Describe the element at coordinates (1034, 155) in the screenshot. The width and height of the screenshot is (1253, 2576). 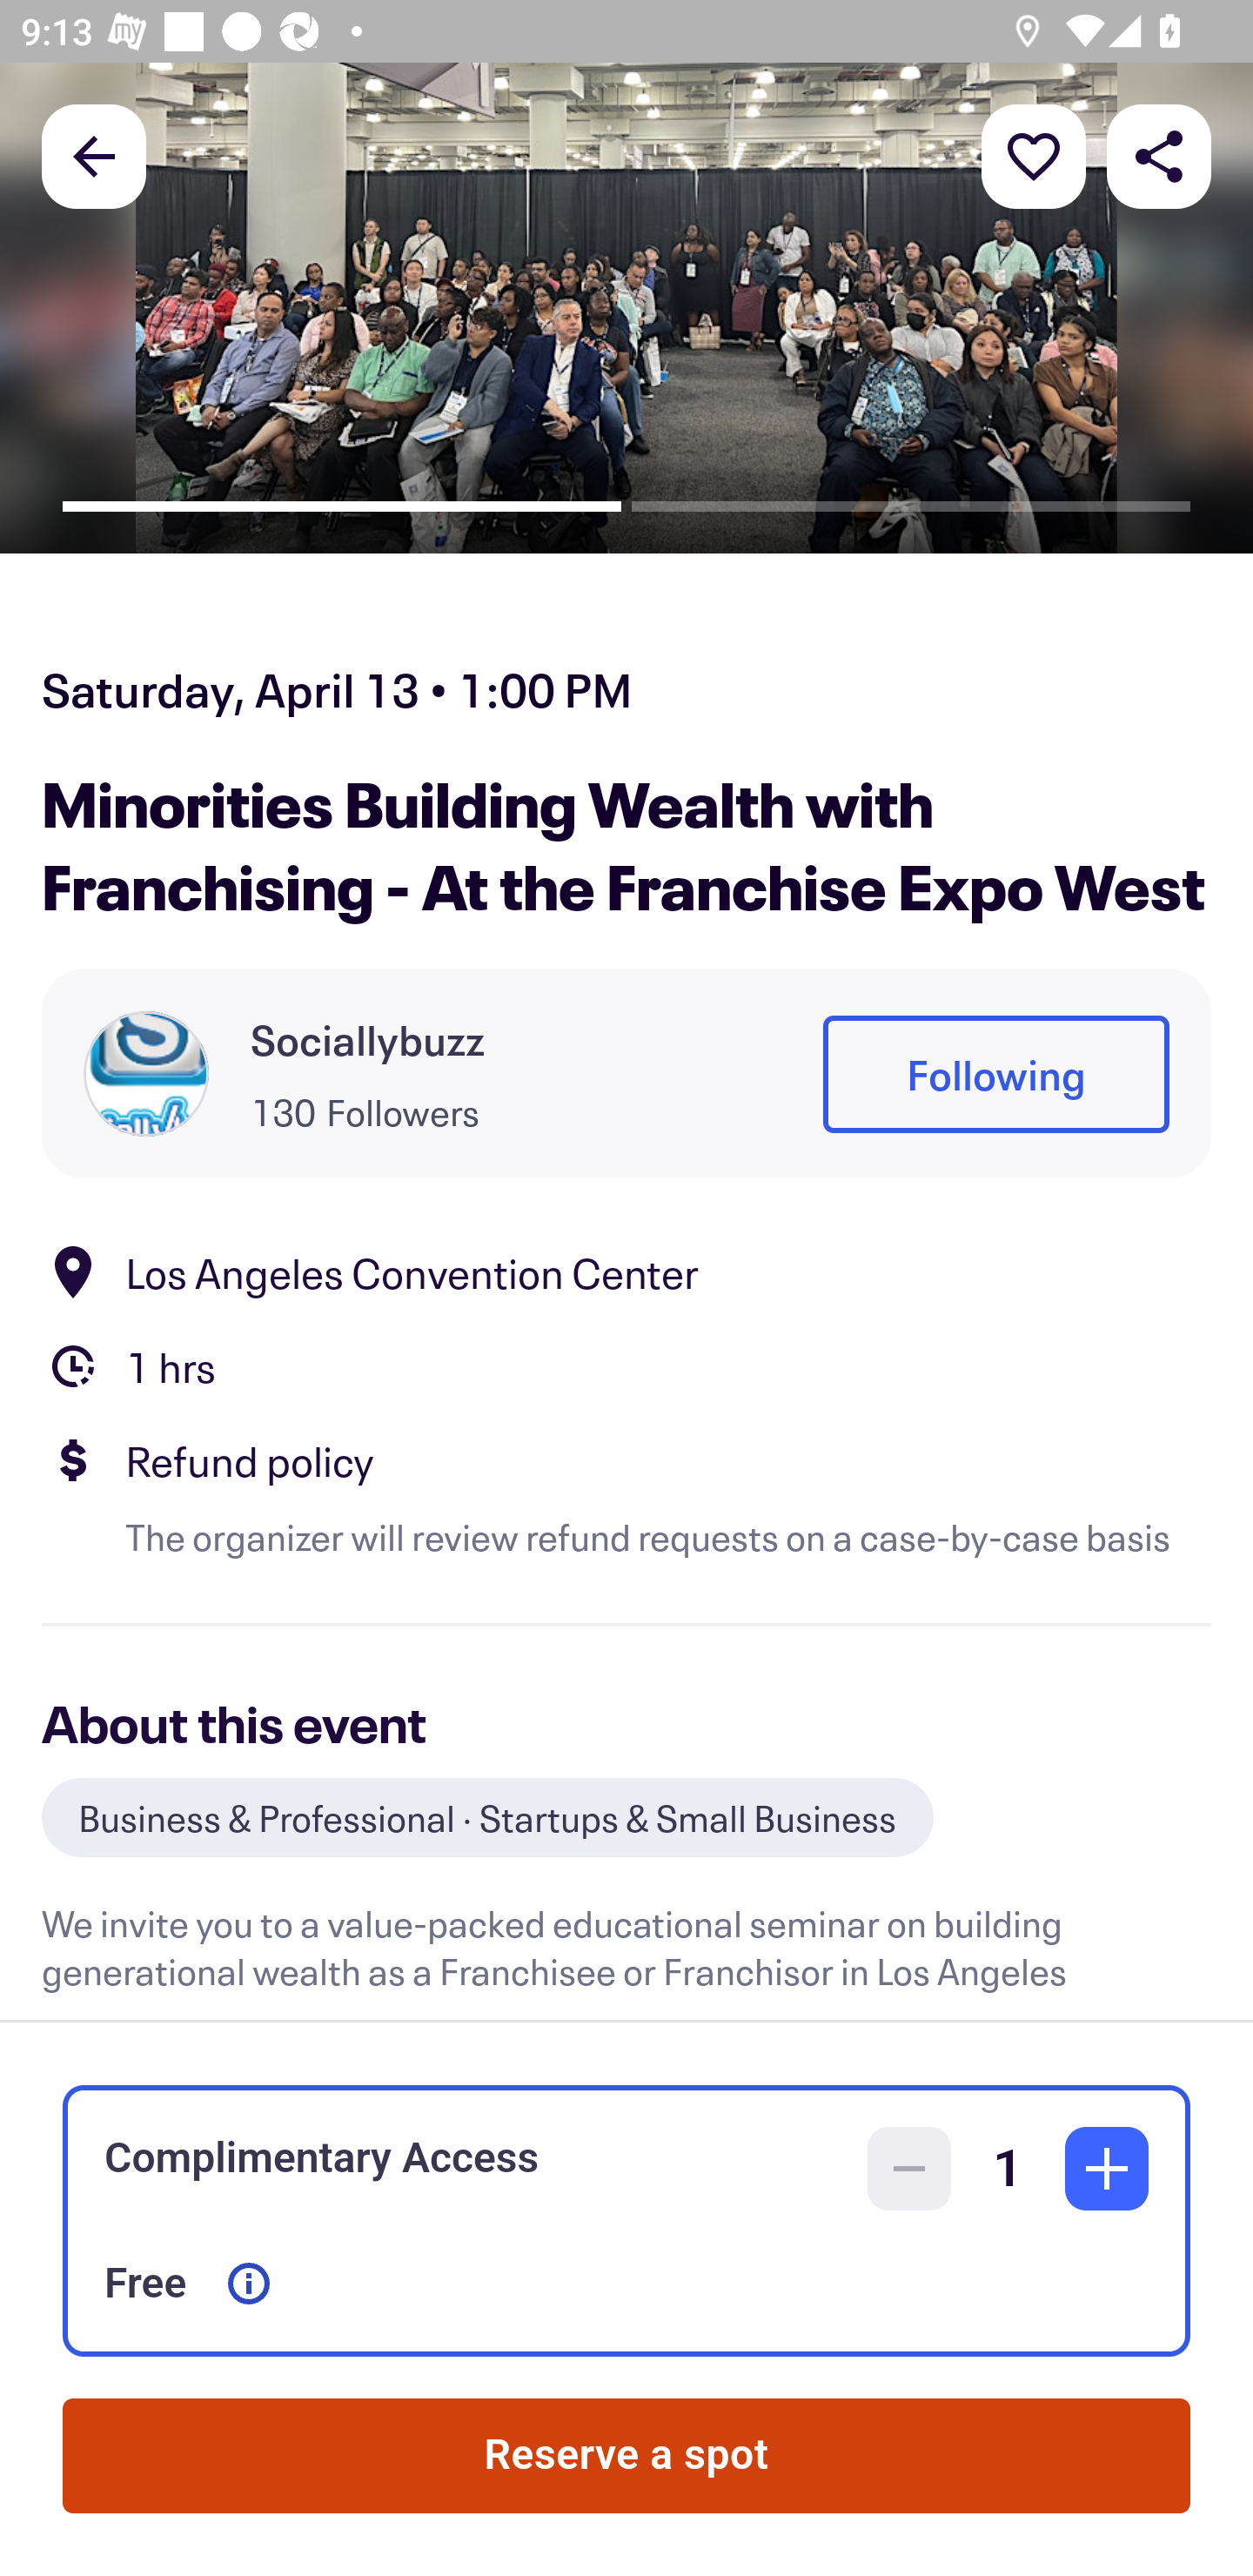
I see `More` at that location.